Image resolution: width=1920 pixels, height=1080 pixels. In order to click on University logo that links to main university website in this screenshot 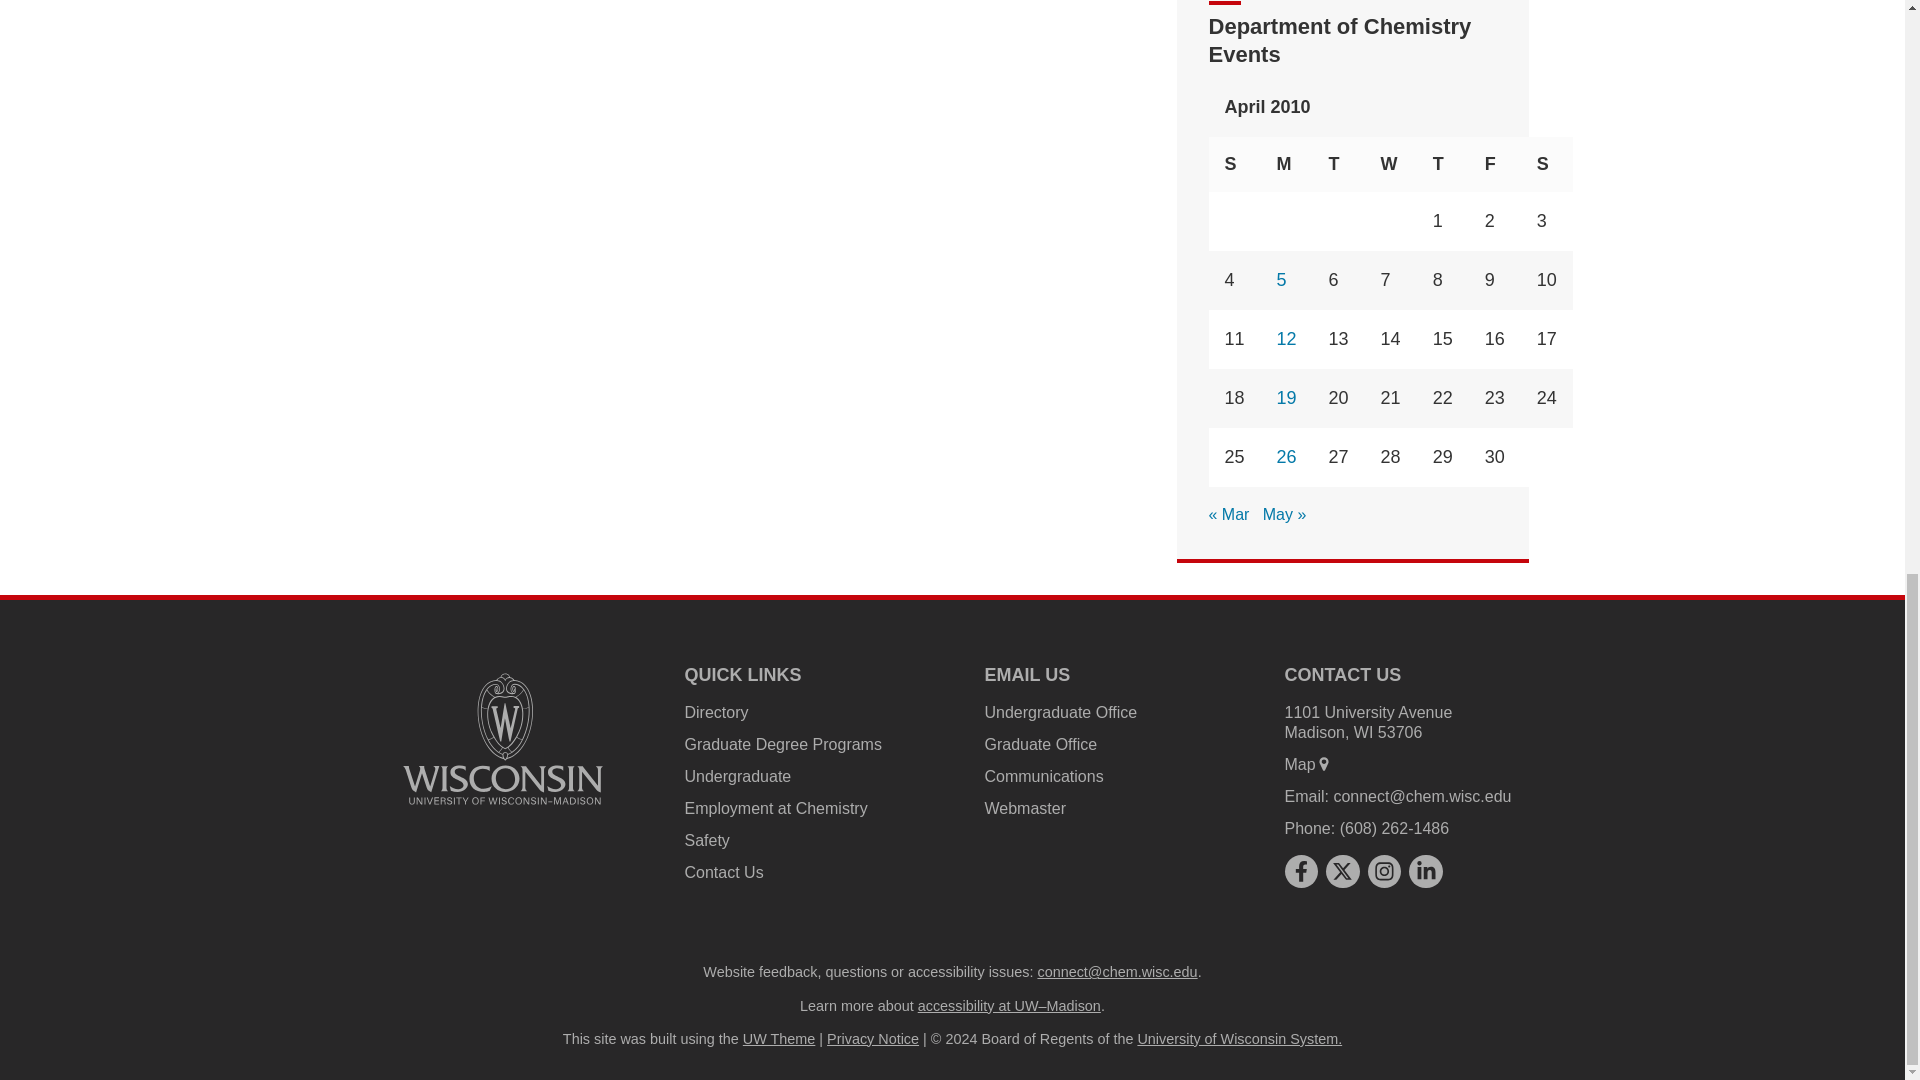, I will do `click(502, 739)`.